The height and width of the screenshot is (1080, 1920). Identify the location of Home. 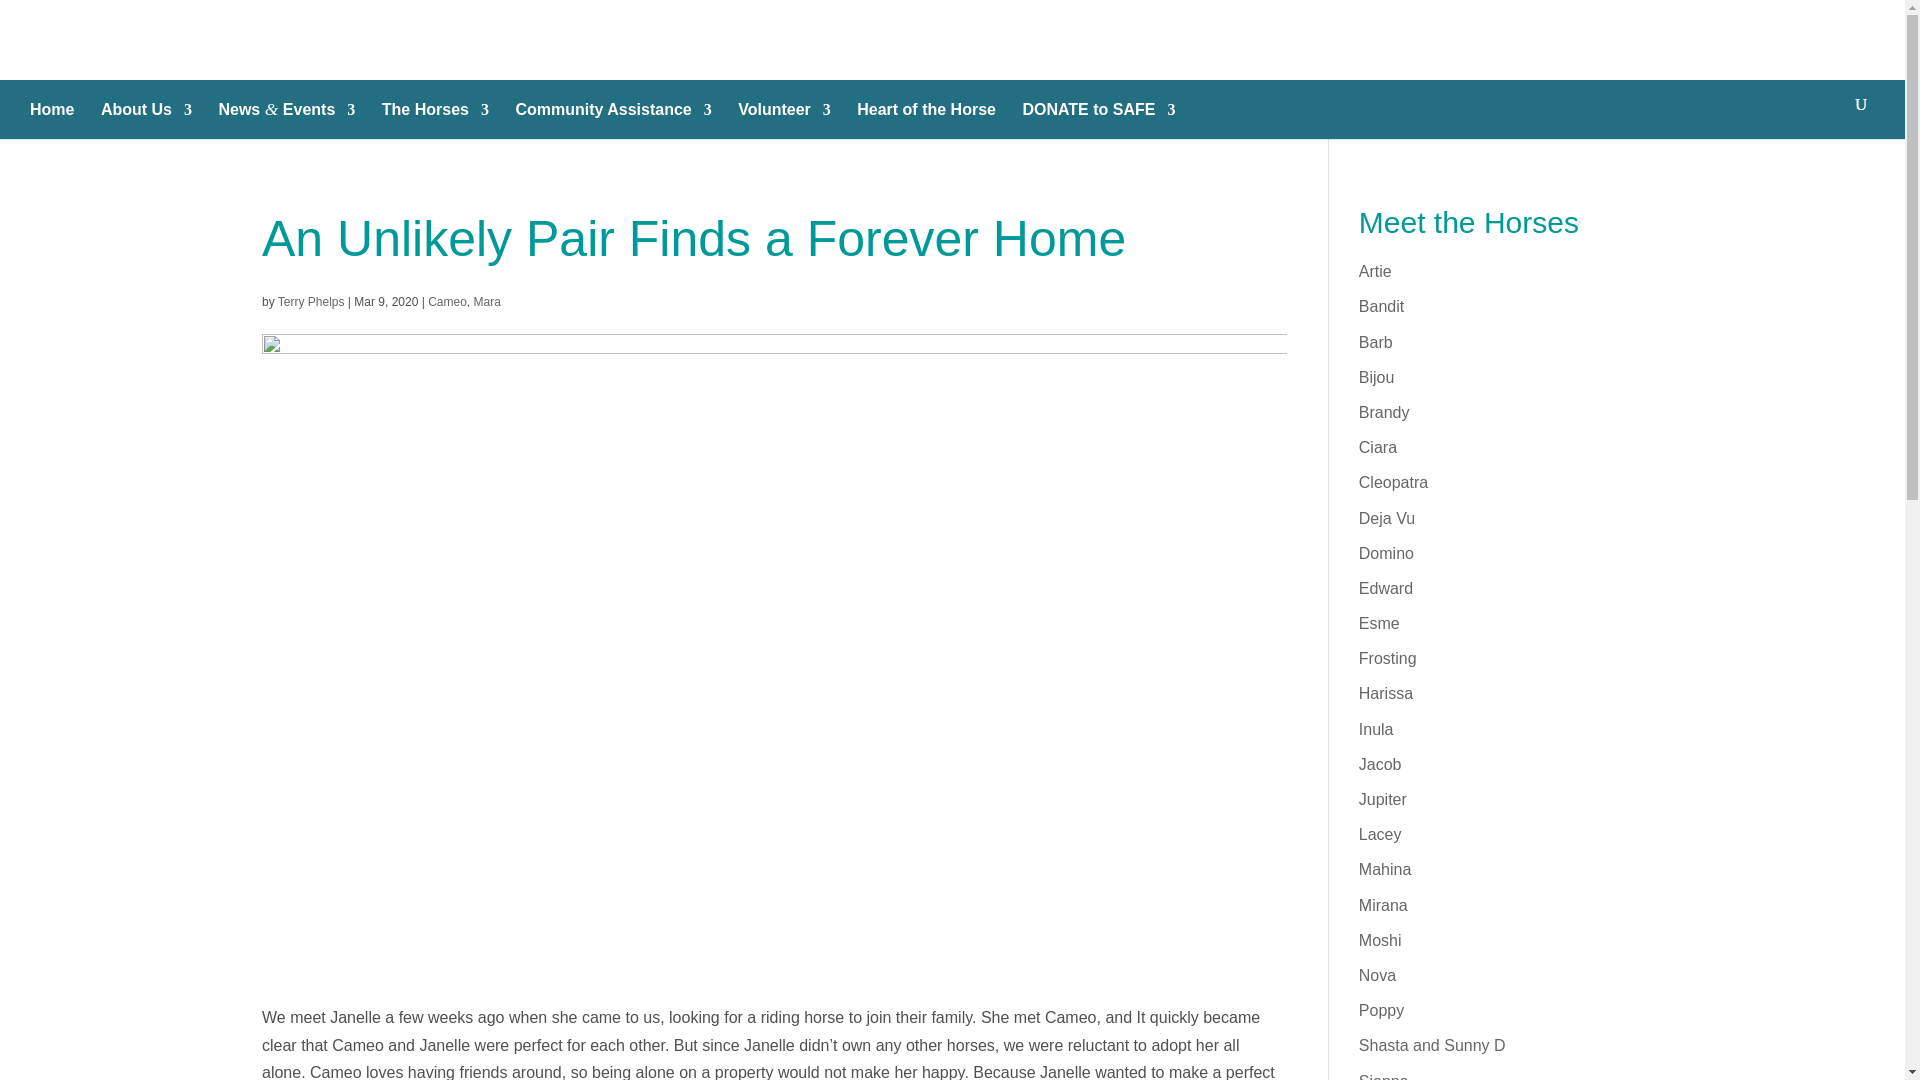
(52, 118).